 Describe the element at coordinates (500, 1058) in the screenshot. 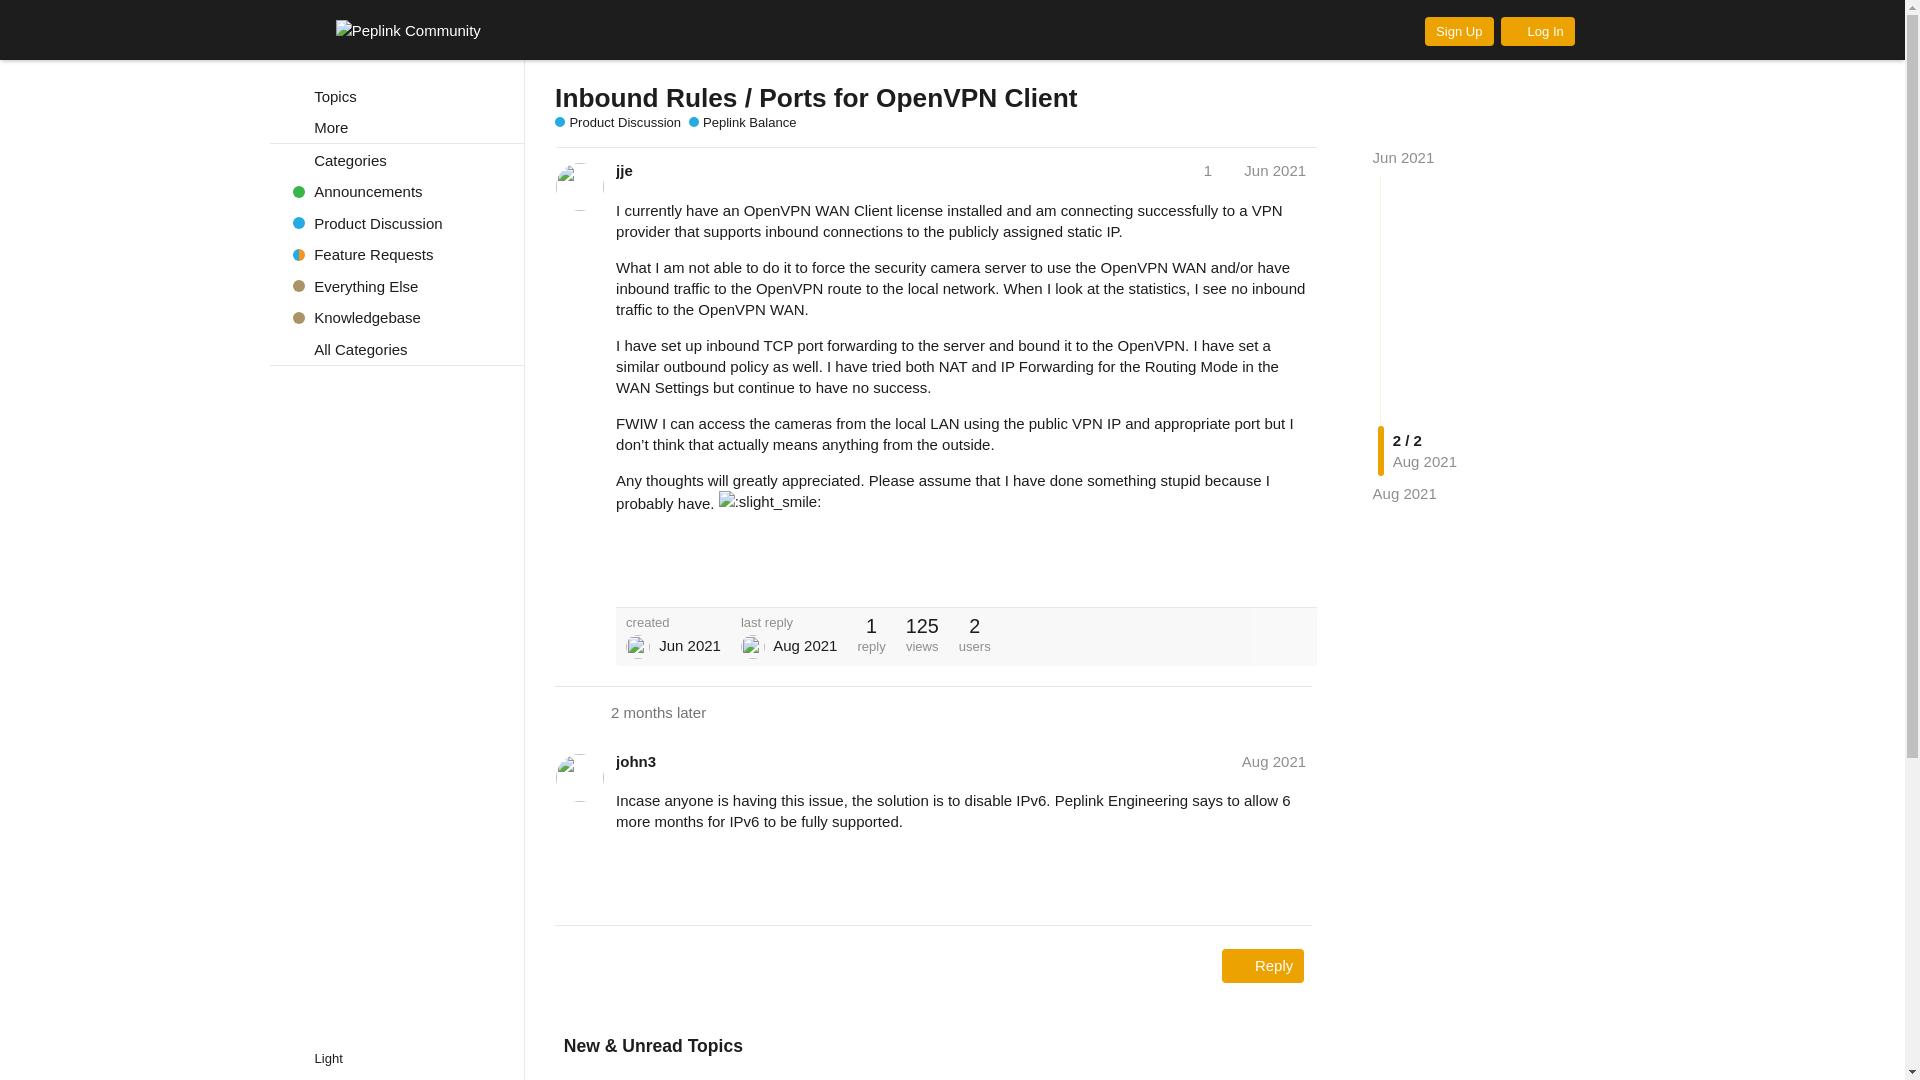

I see `Keyboard Shortcuts` at that location.